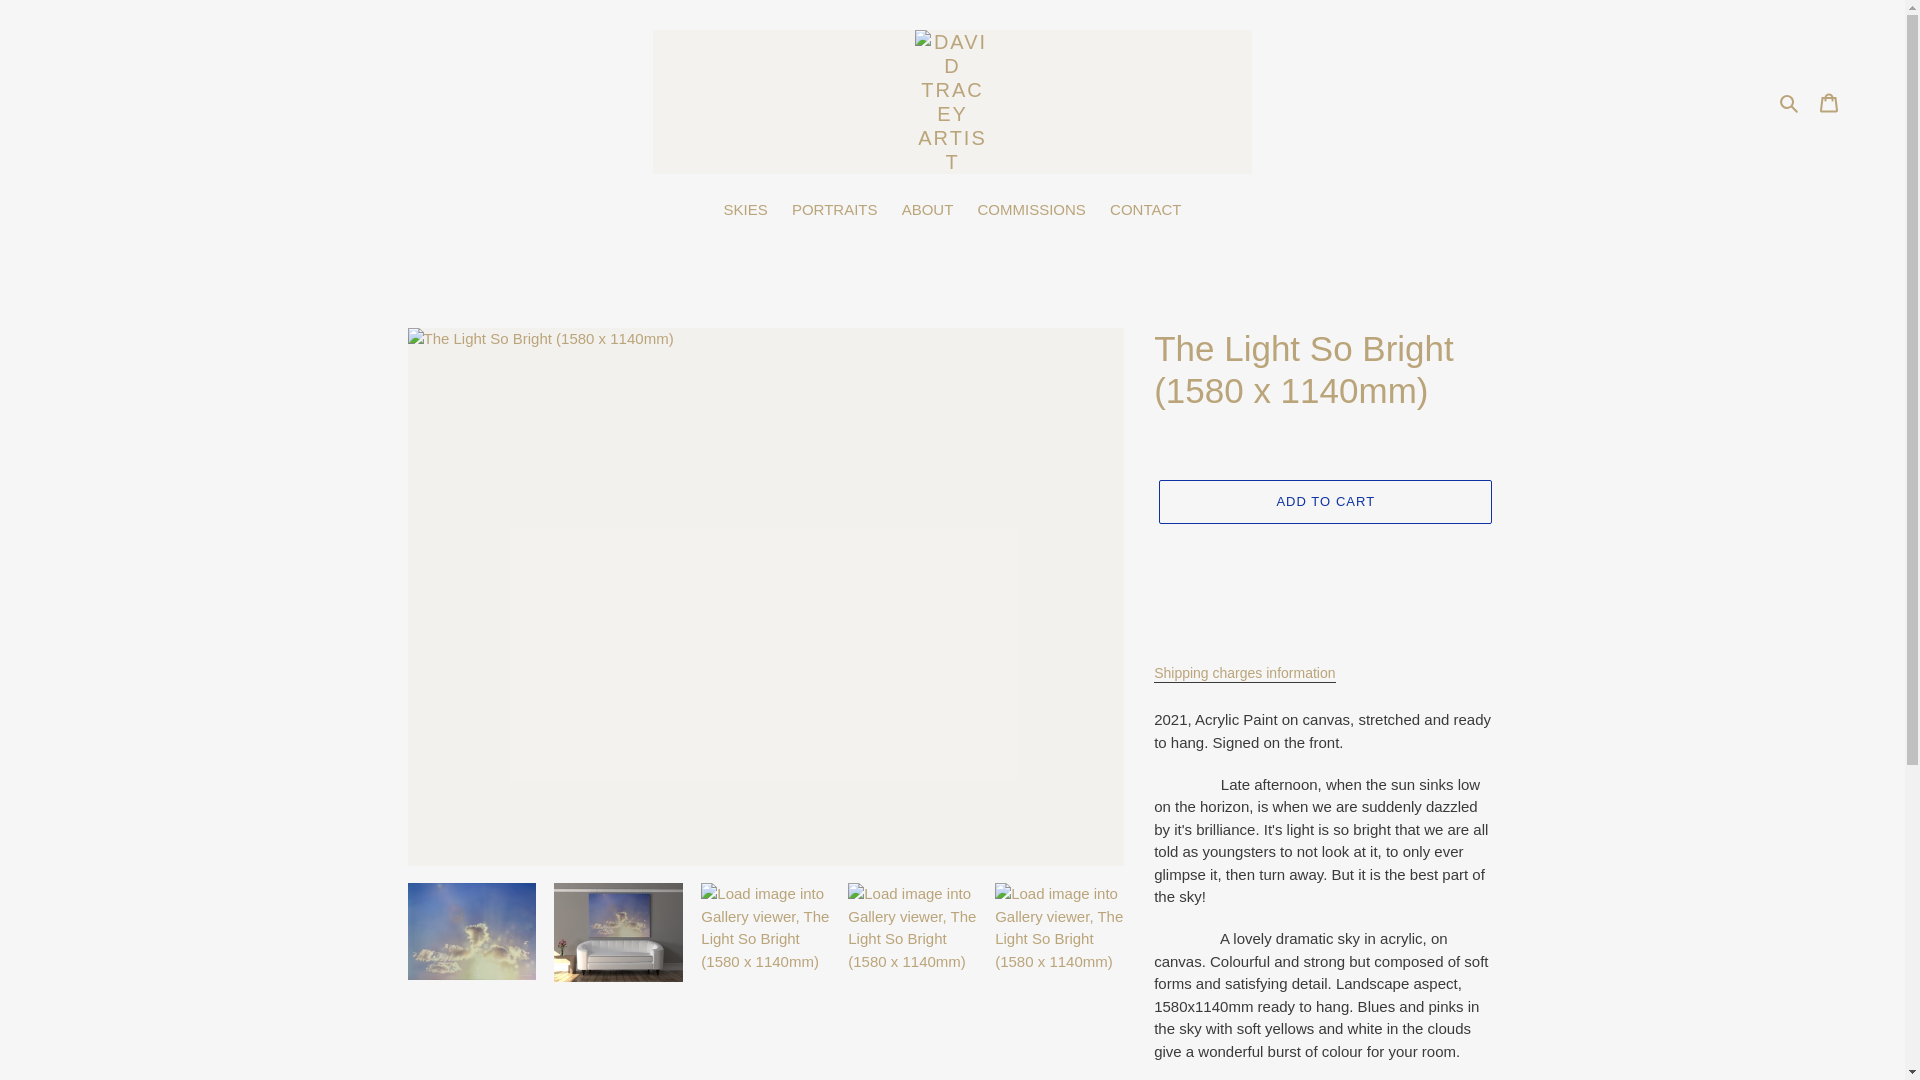  I want to click on SKIES, so click(746, 211).